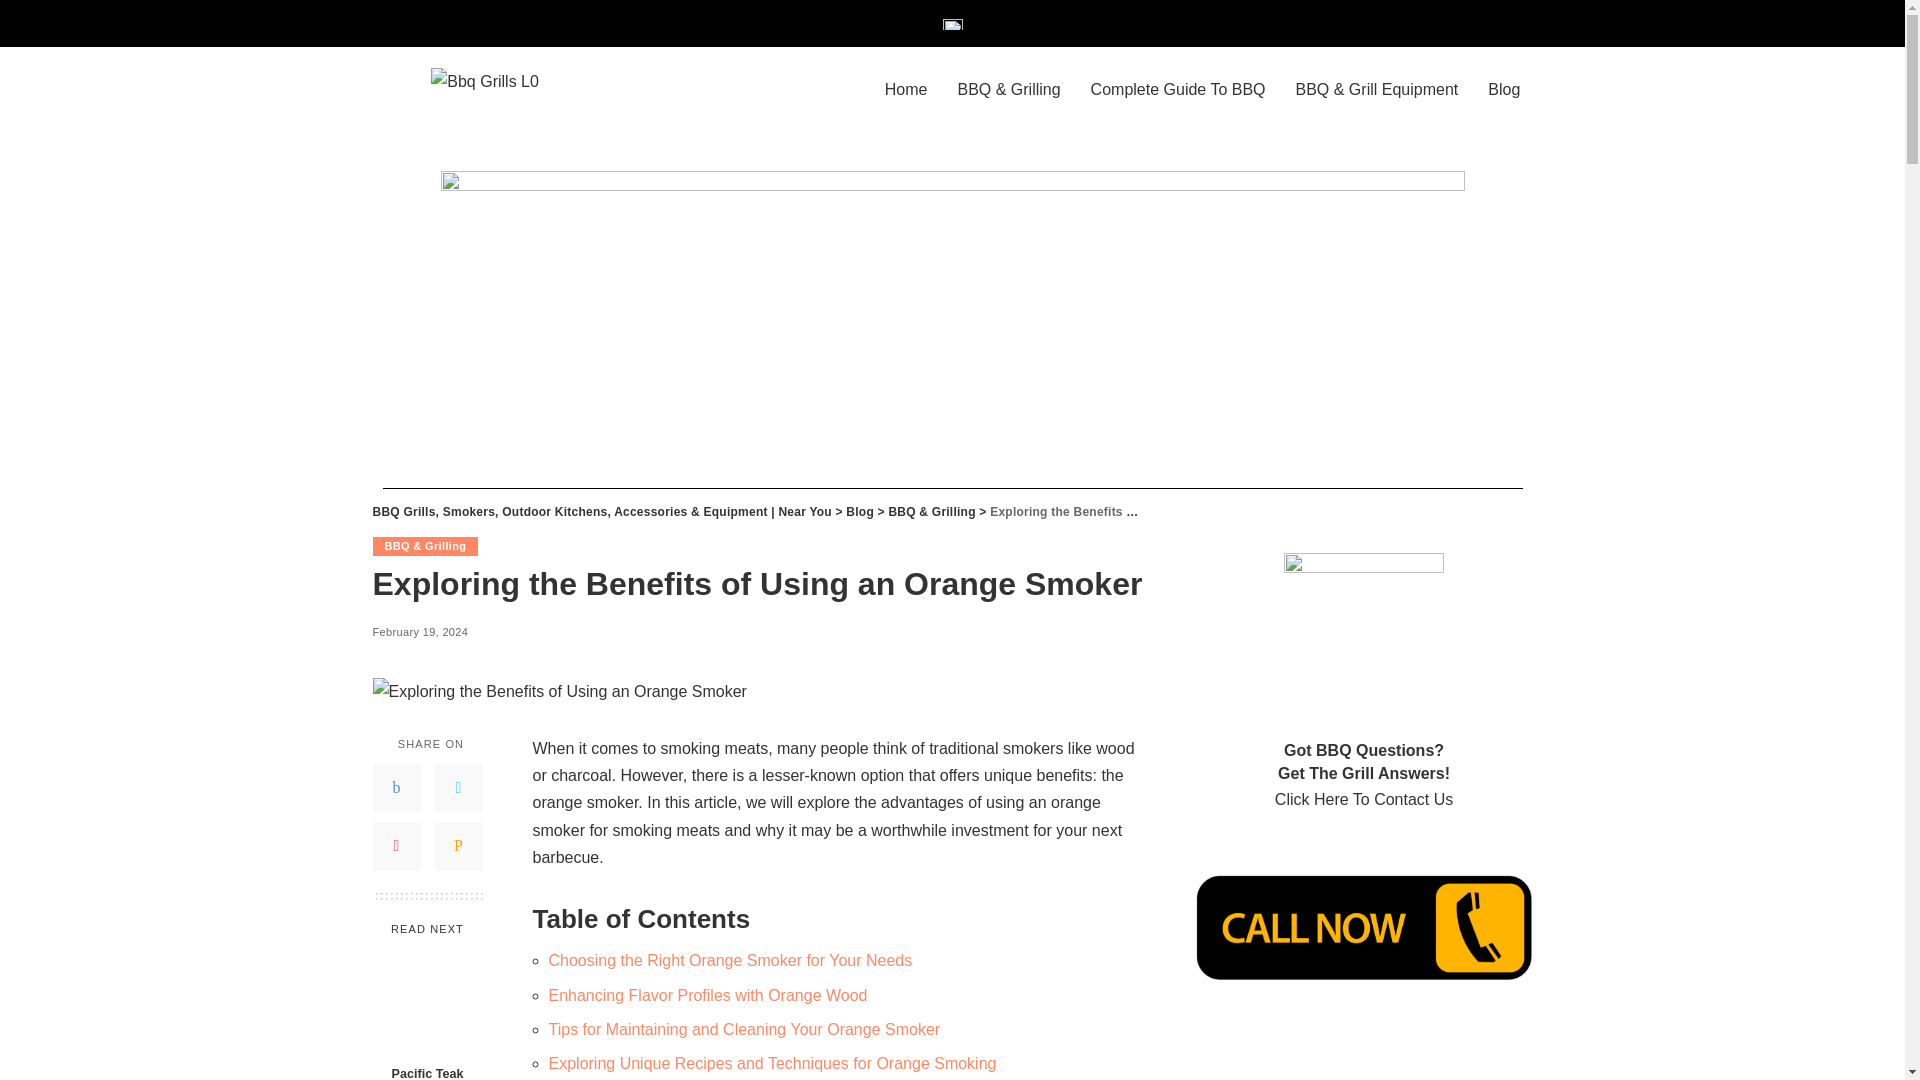 The height and width of the screenshot is (1080, 1920). Describe the element at coordinates (396, 846) in the screenshot. I see `Pinterest` at that location.